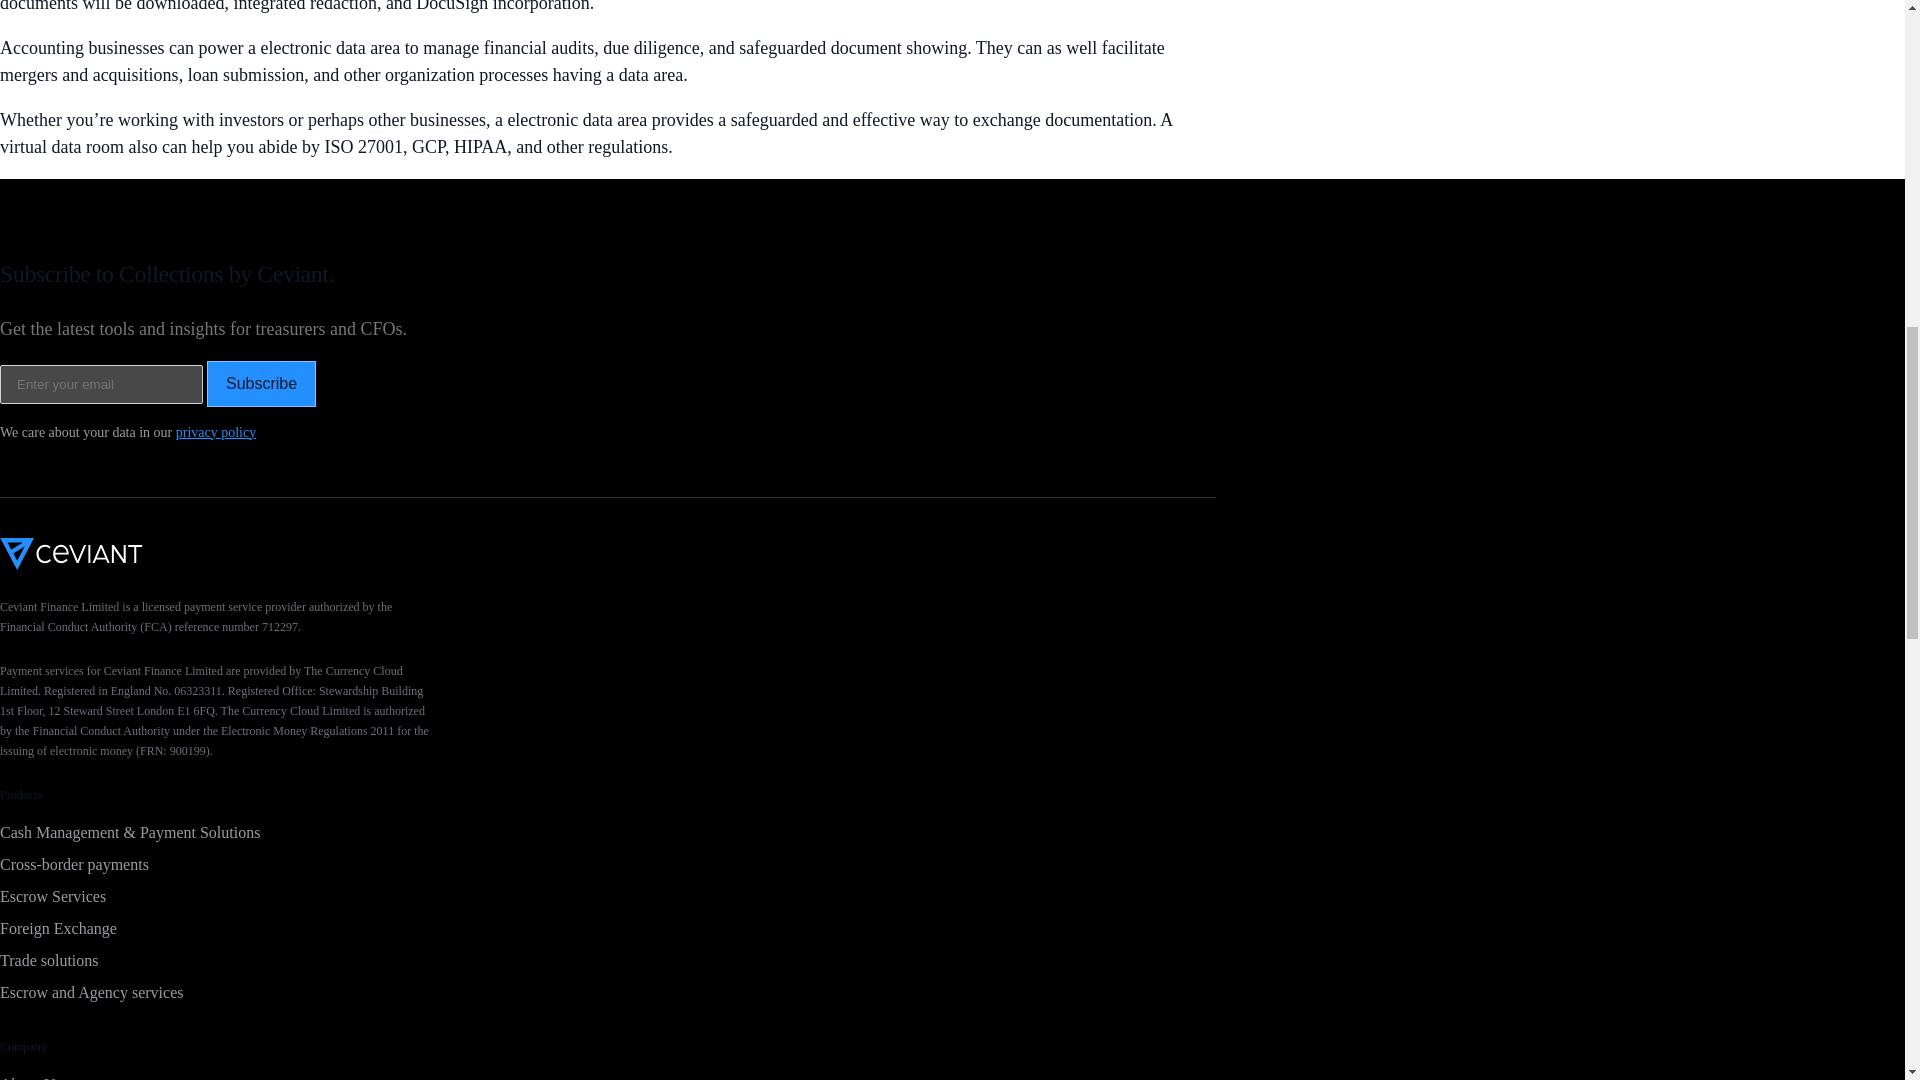  I want to click on Foreign Exchange, so click(608, 928).